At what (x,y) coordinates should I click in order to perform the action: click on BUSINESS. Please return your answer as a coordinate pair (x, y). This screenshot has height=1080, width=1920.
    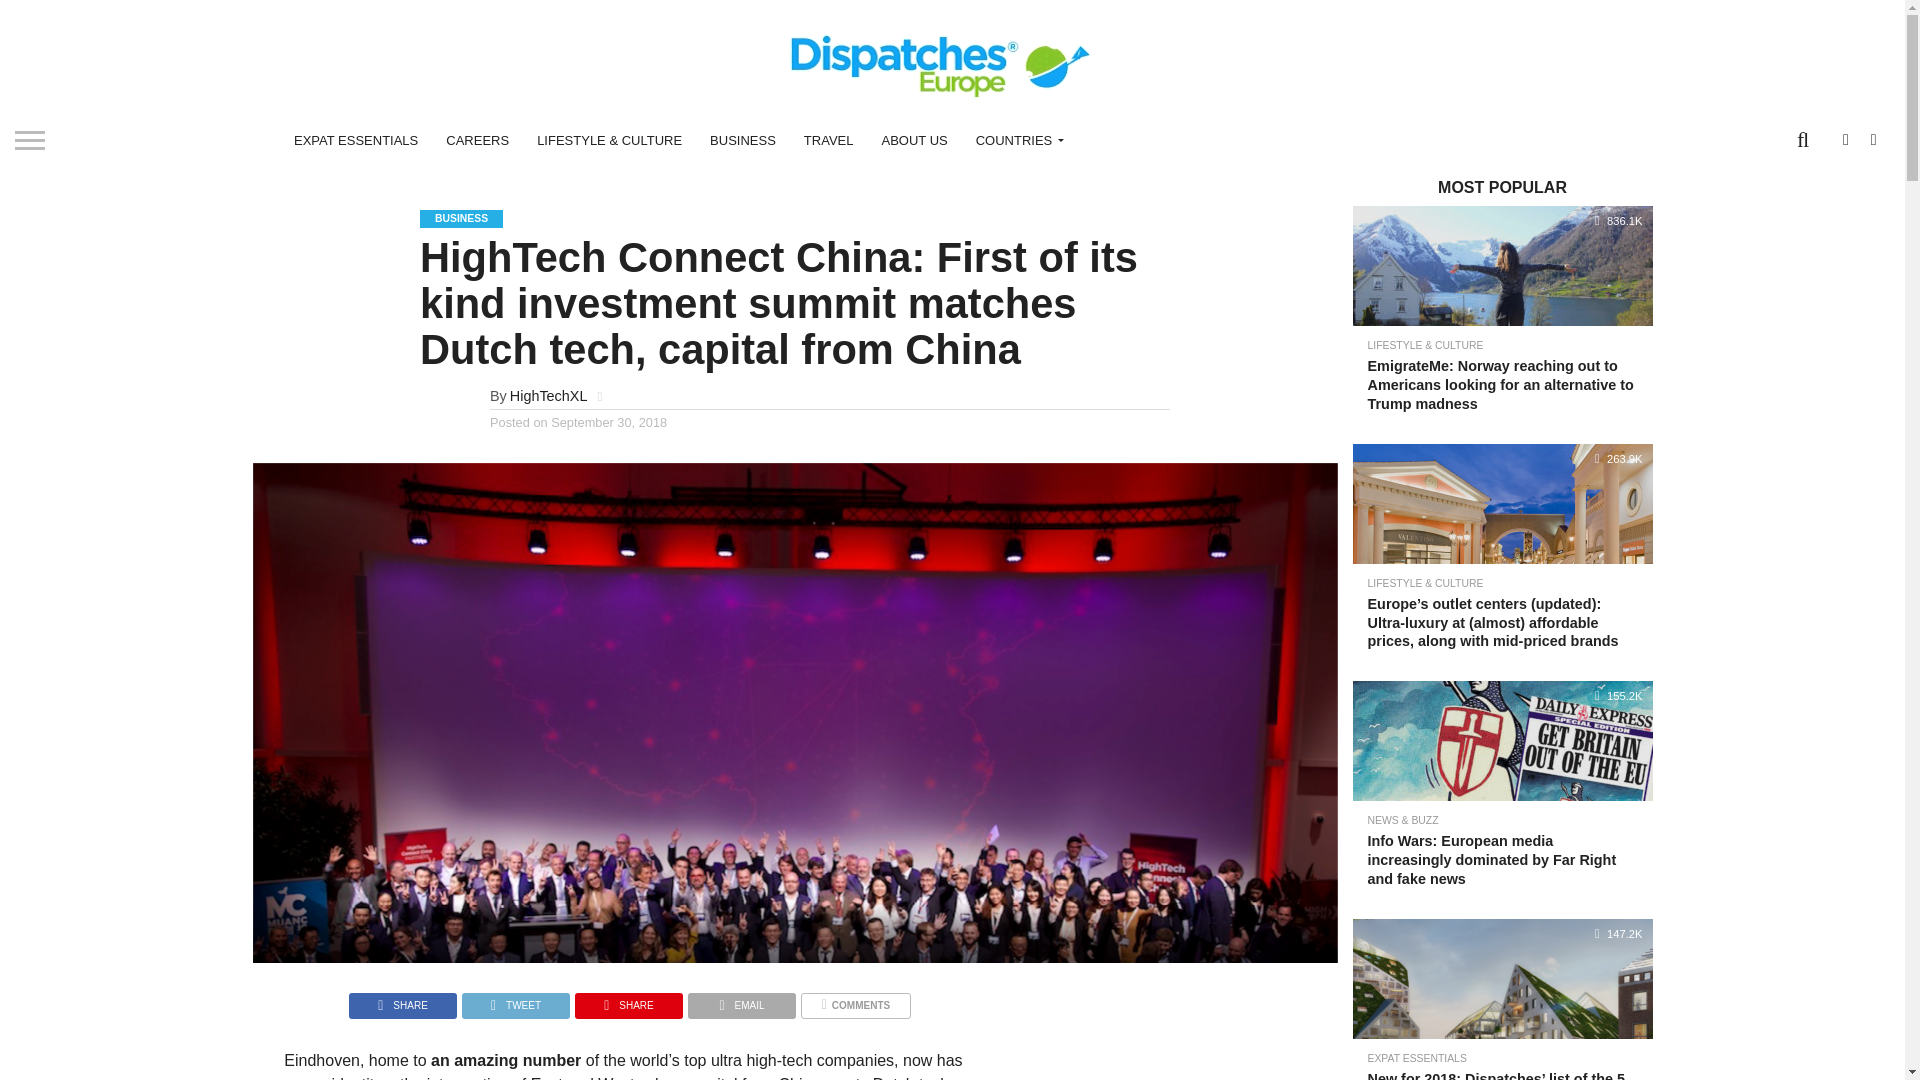
    Looking at the image, I should click on (742, 140).